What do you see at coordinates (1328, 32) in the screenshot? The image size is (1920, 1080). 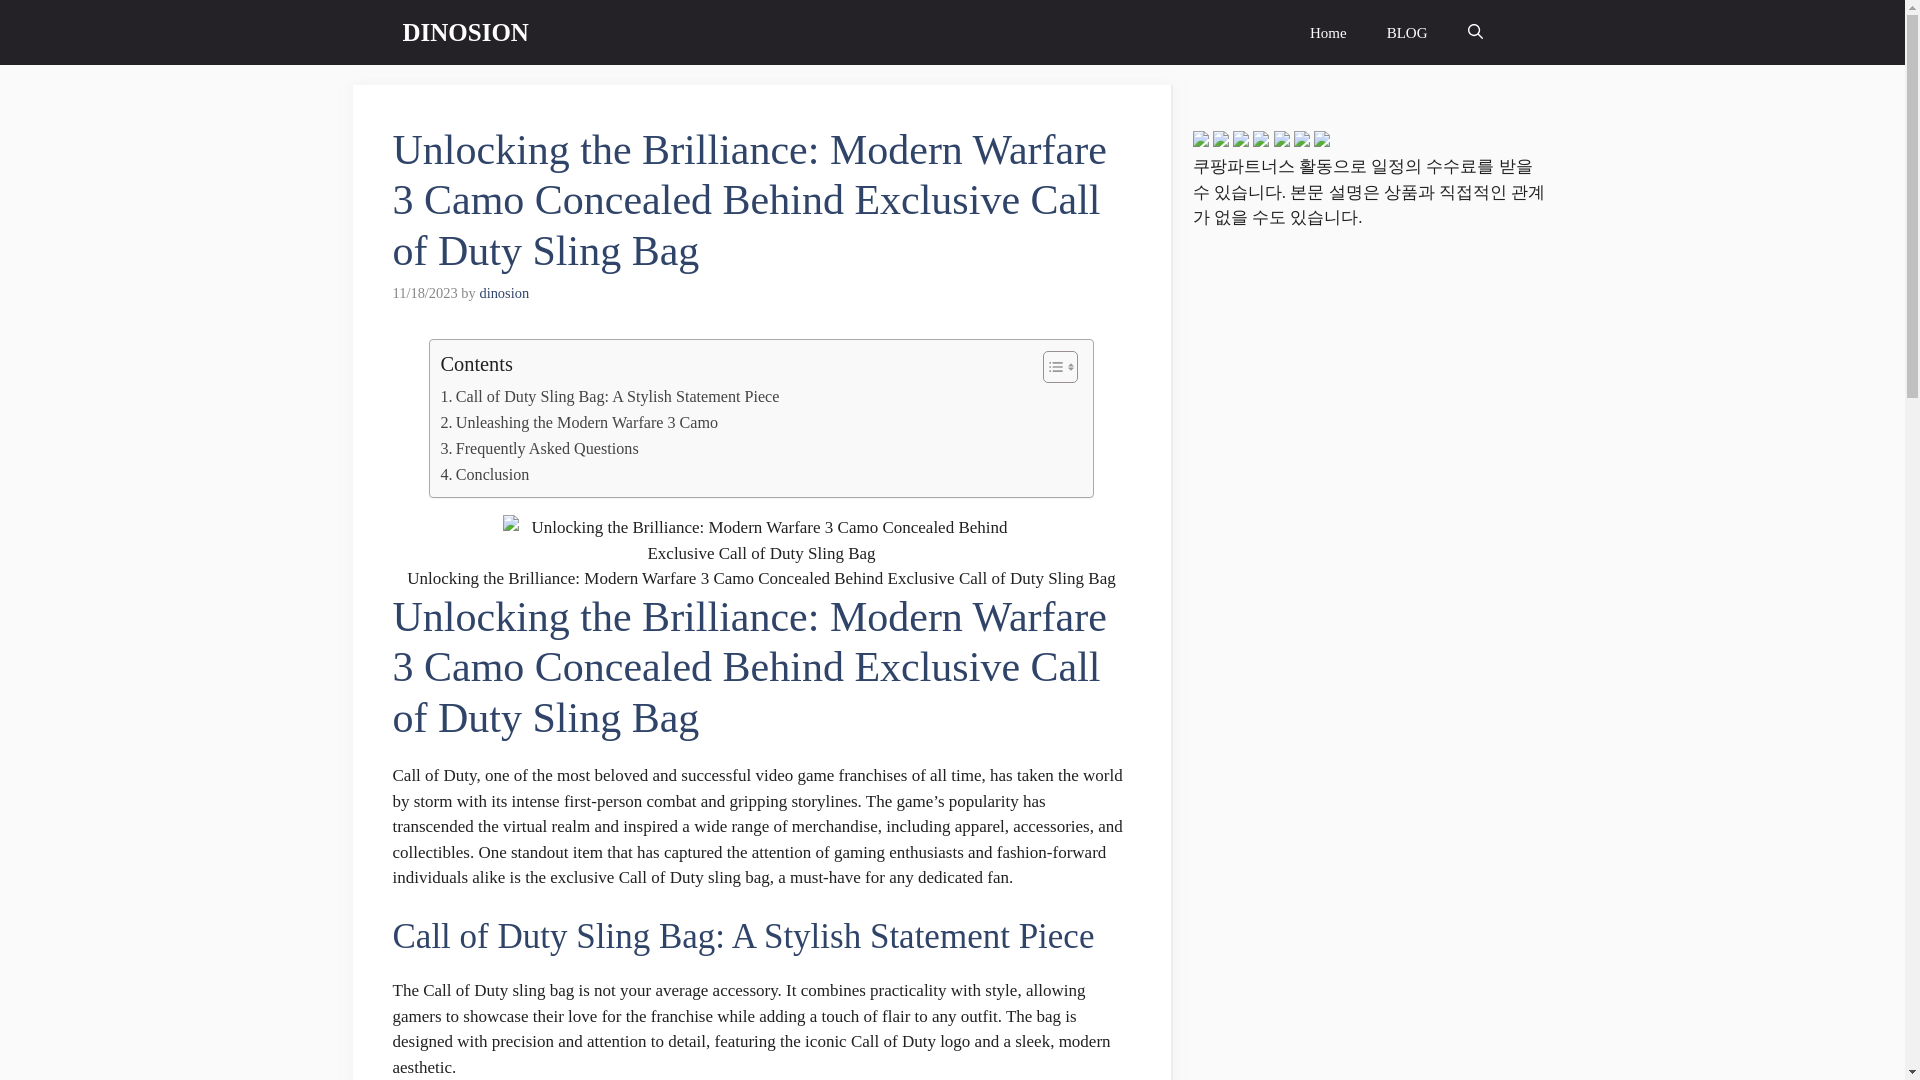 I see `Home` at bounding box center [1328, 32].